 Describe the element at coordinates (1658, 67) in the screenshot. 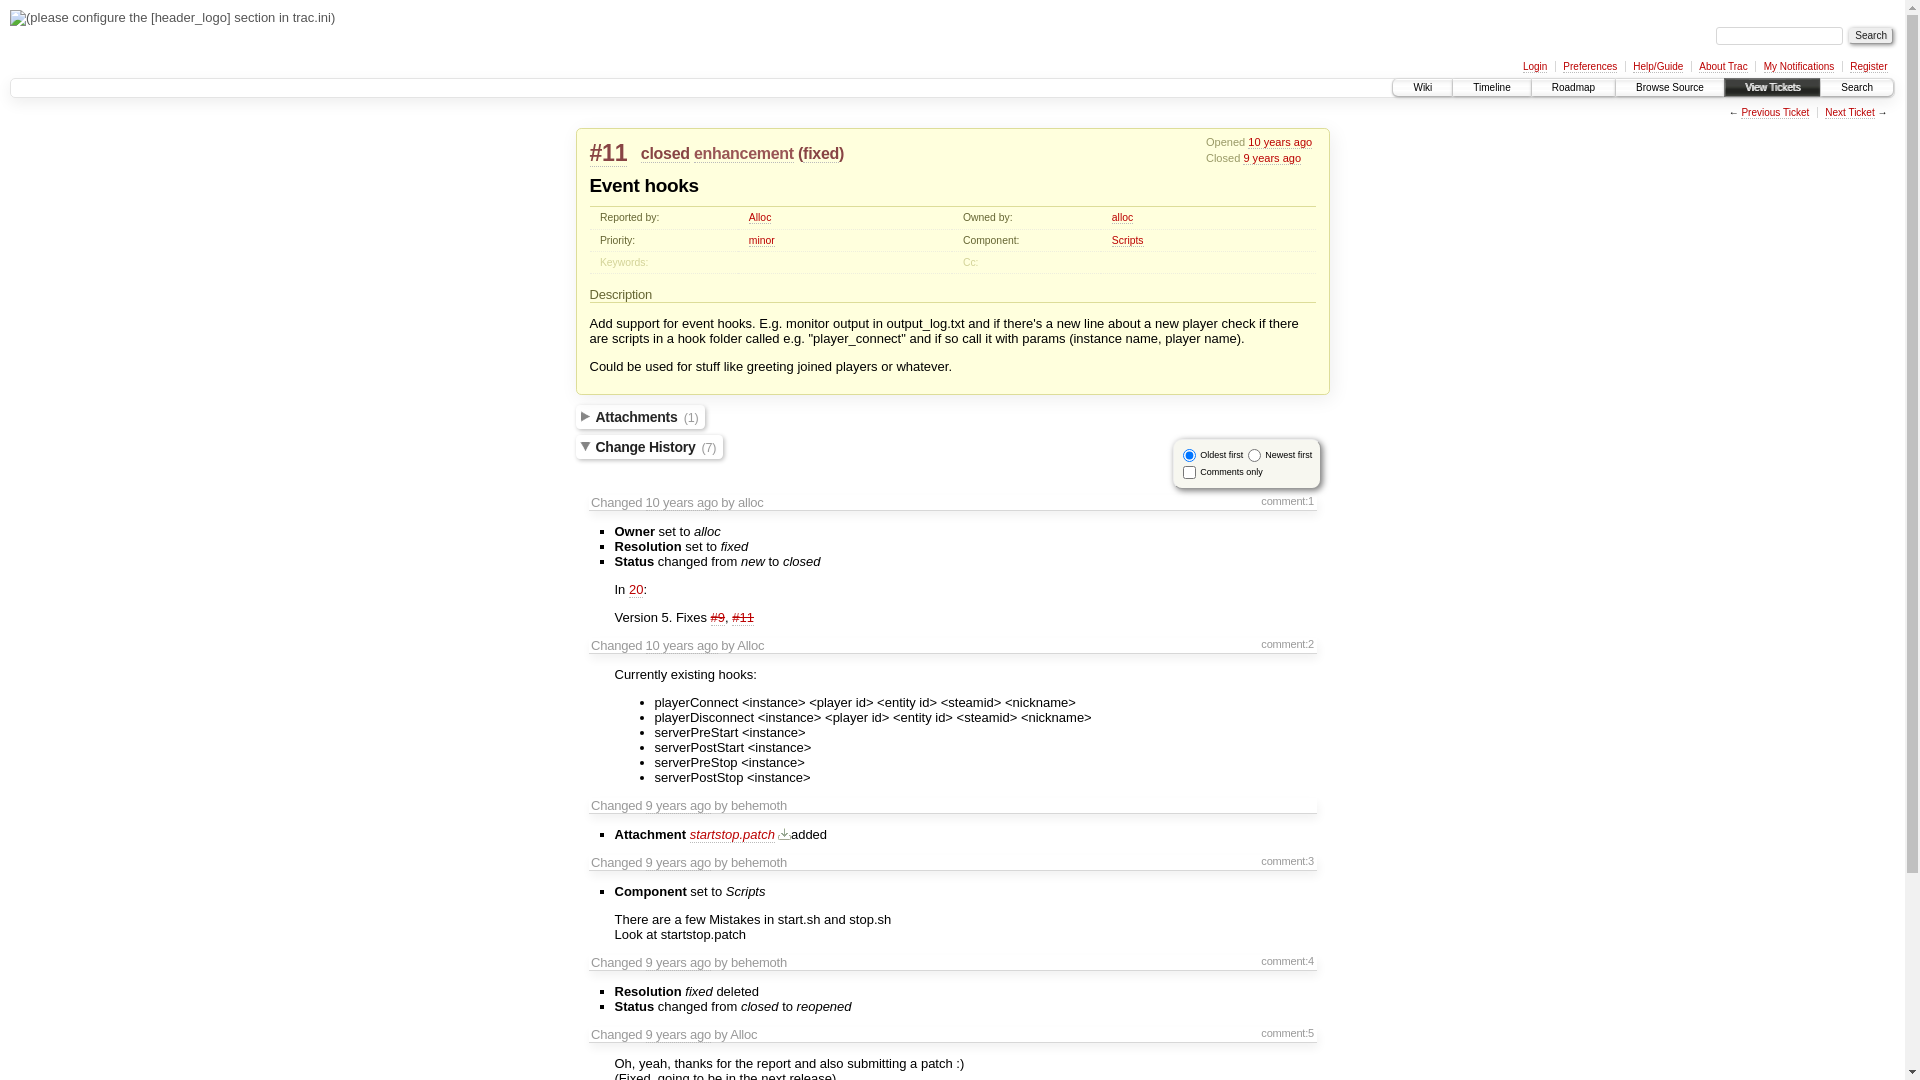

I see `Help/Guide` at that location.